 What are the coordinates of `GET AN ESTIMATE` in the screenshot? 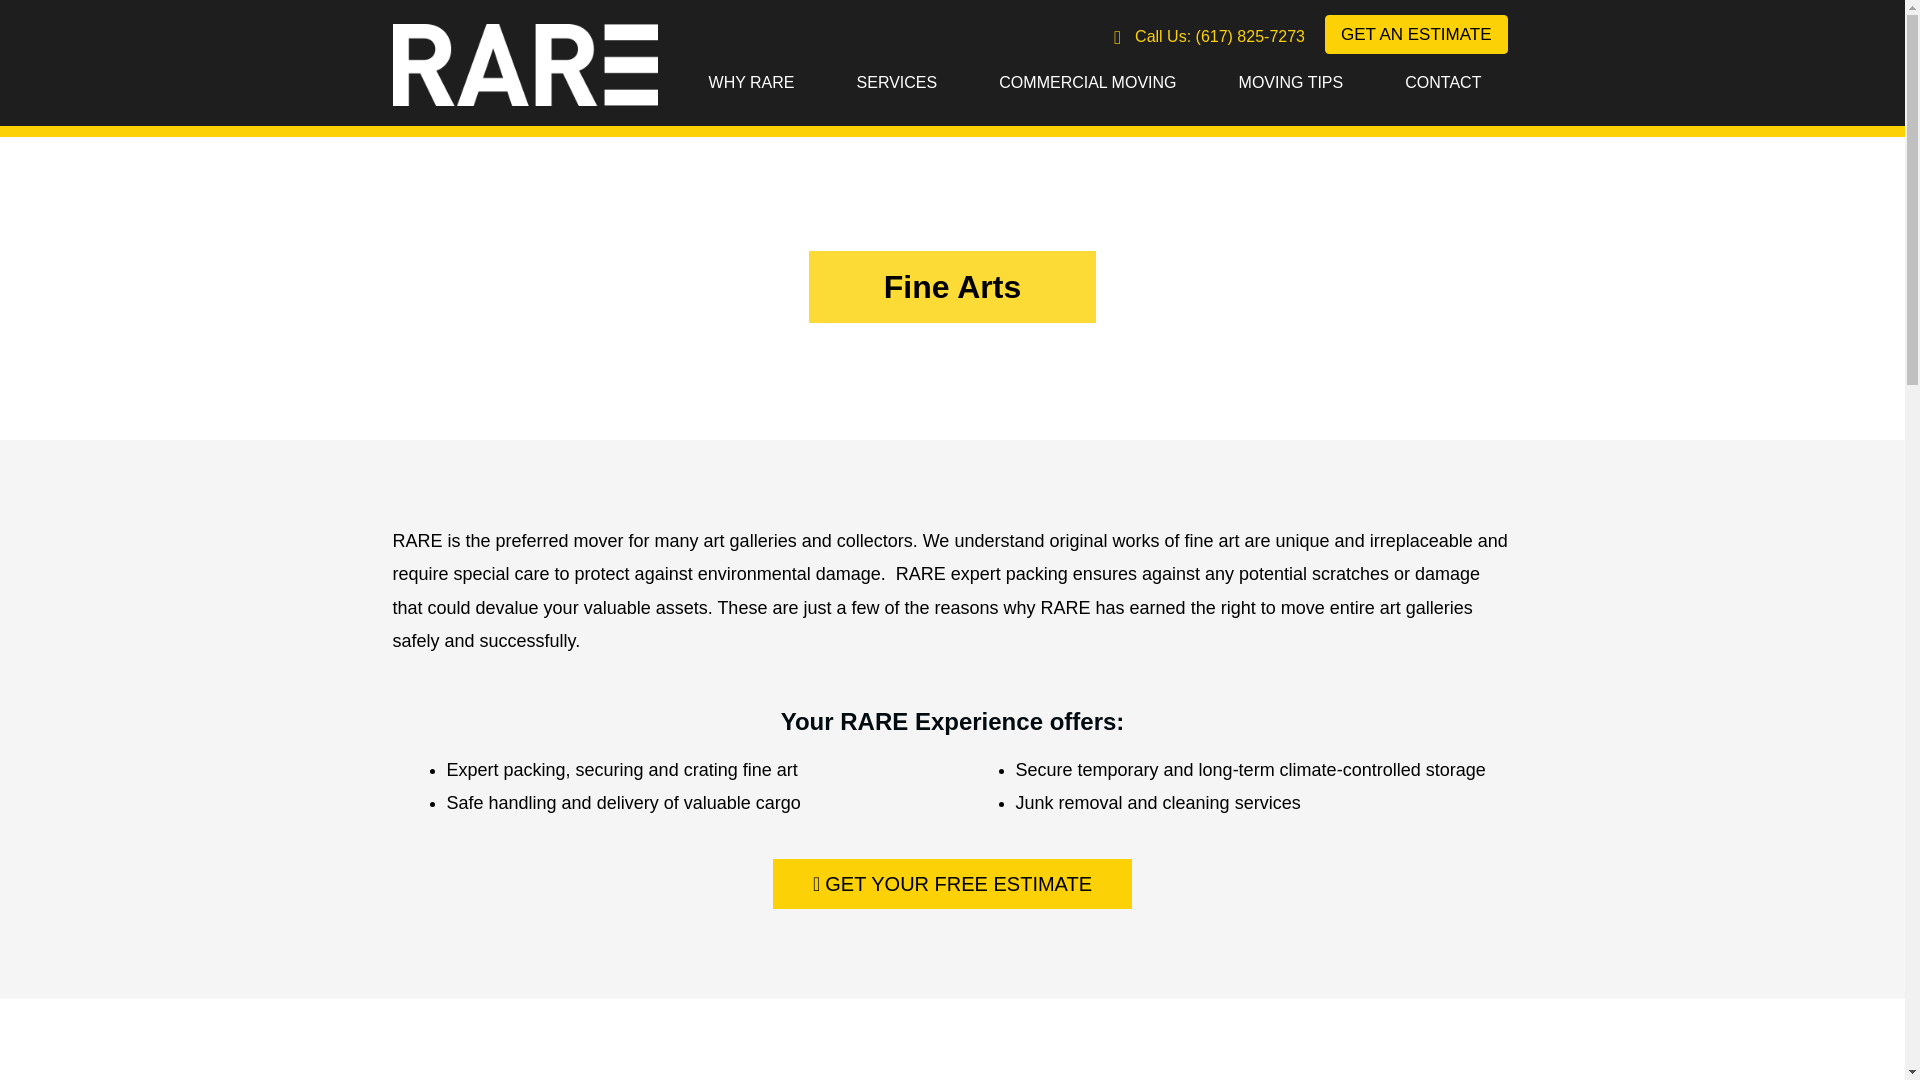 It's located at (1416, 34).